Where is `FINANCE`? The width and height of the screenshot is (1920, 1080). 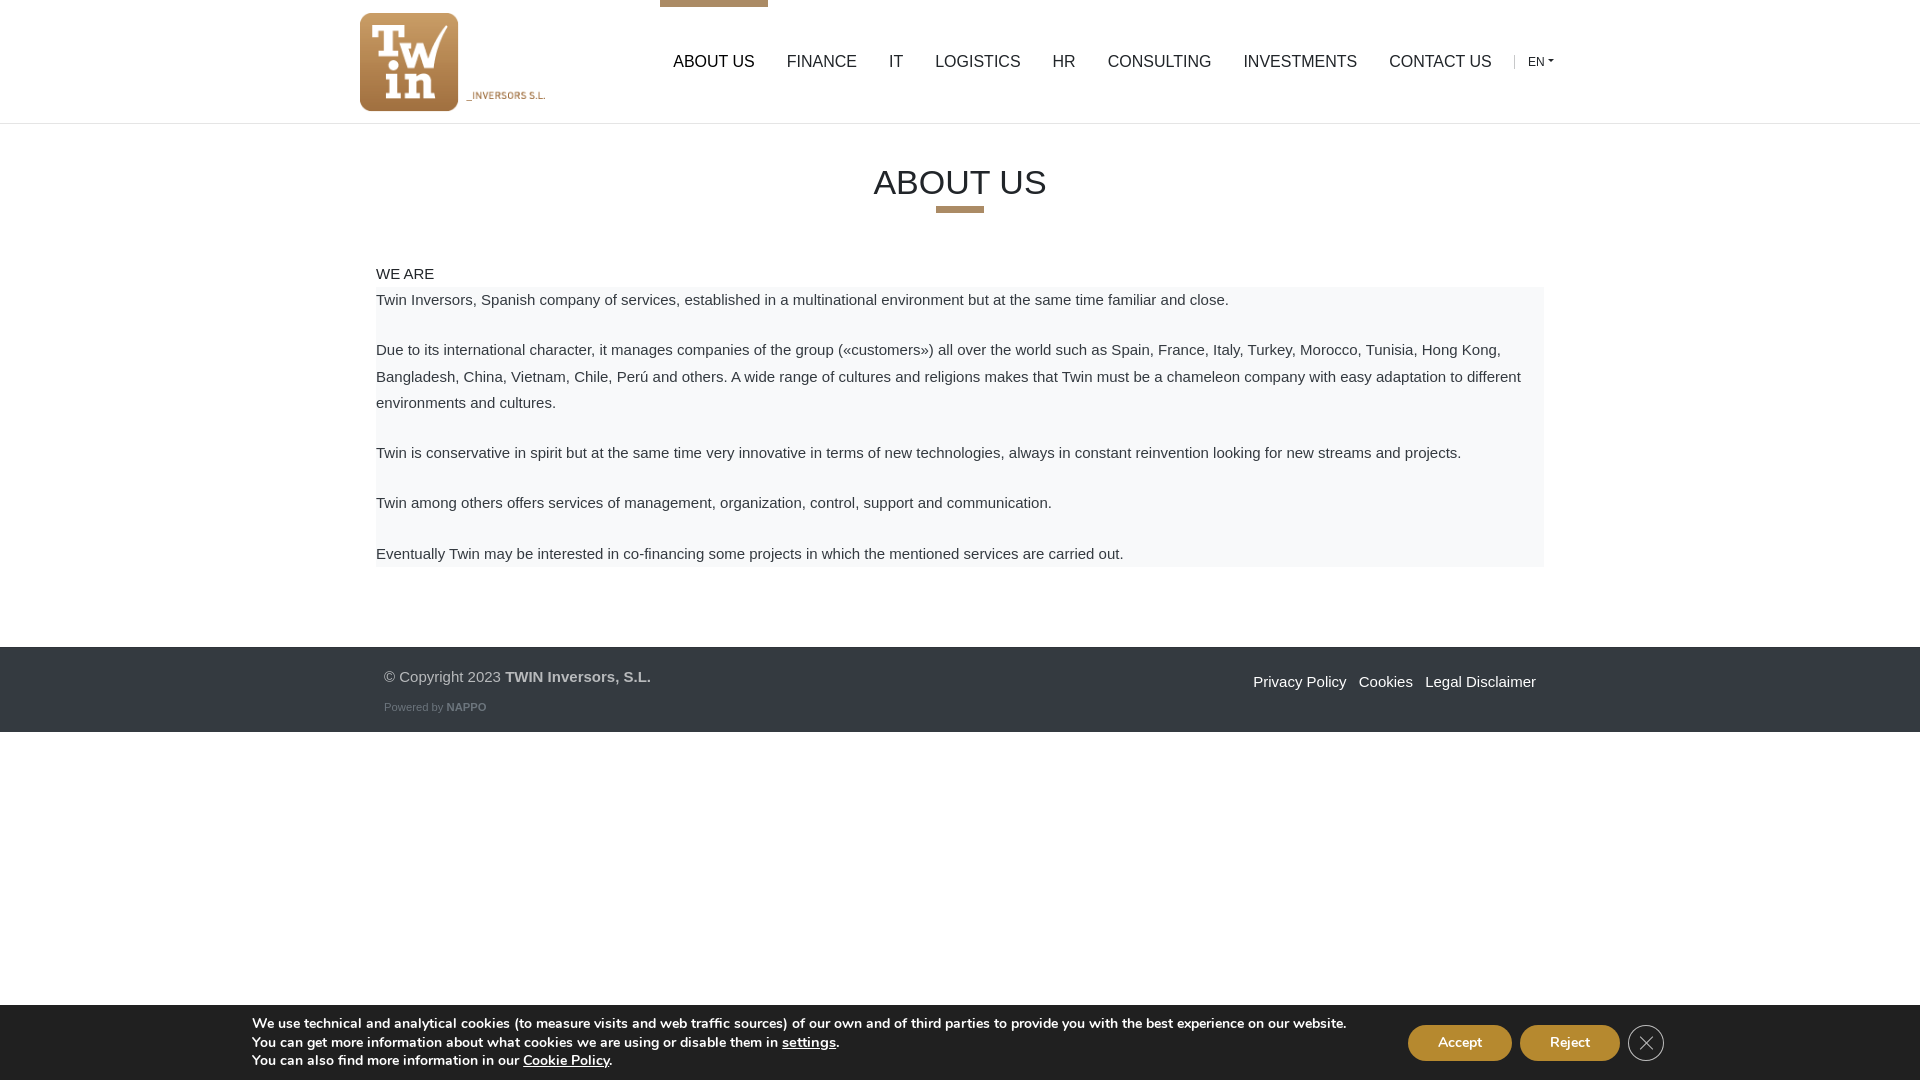 FINANCE is located at coordinates (822, 62).